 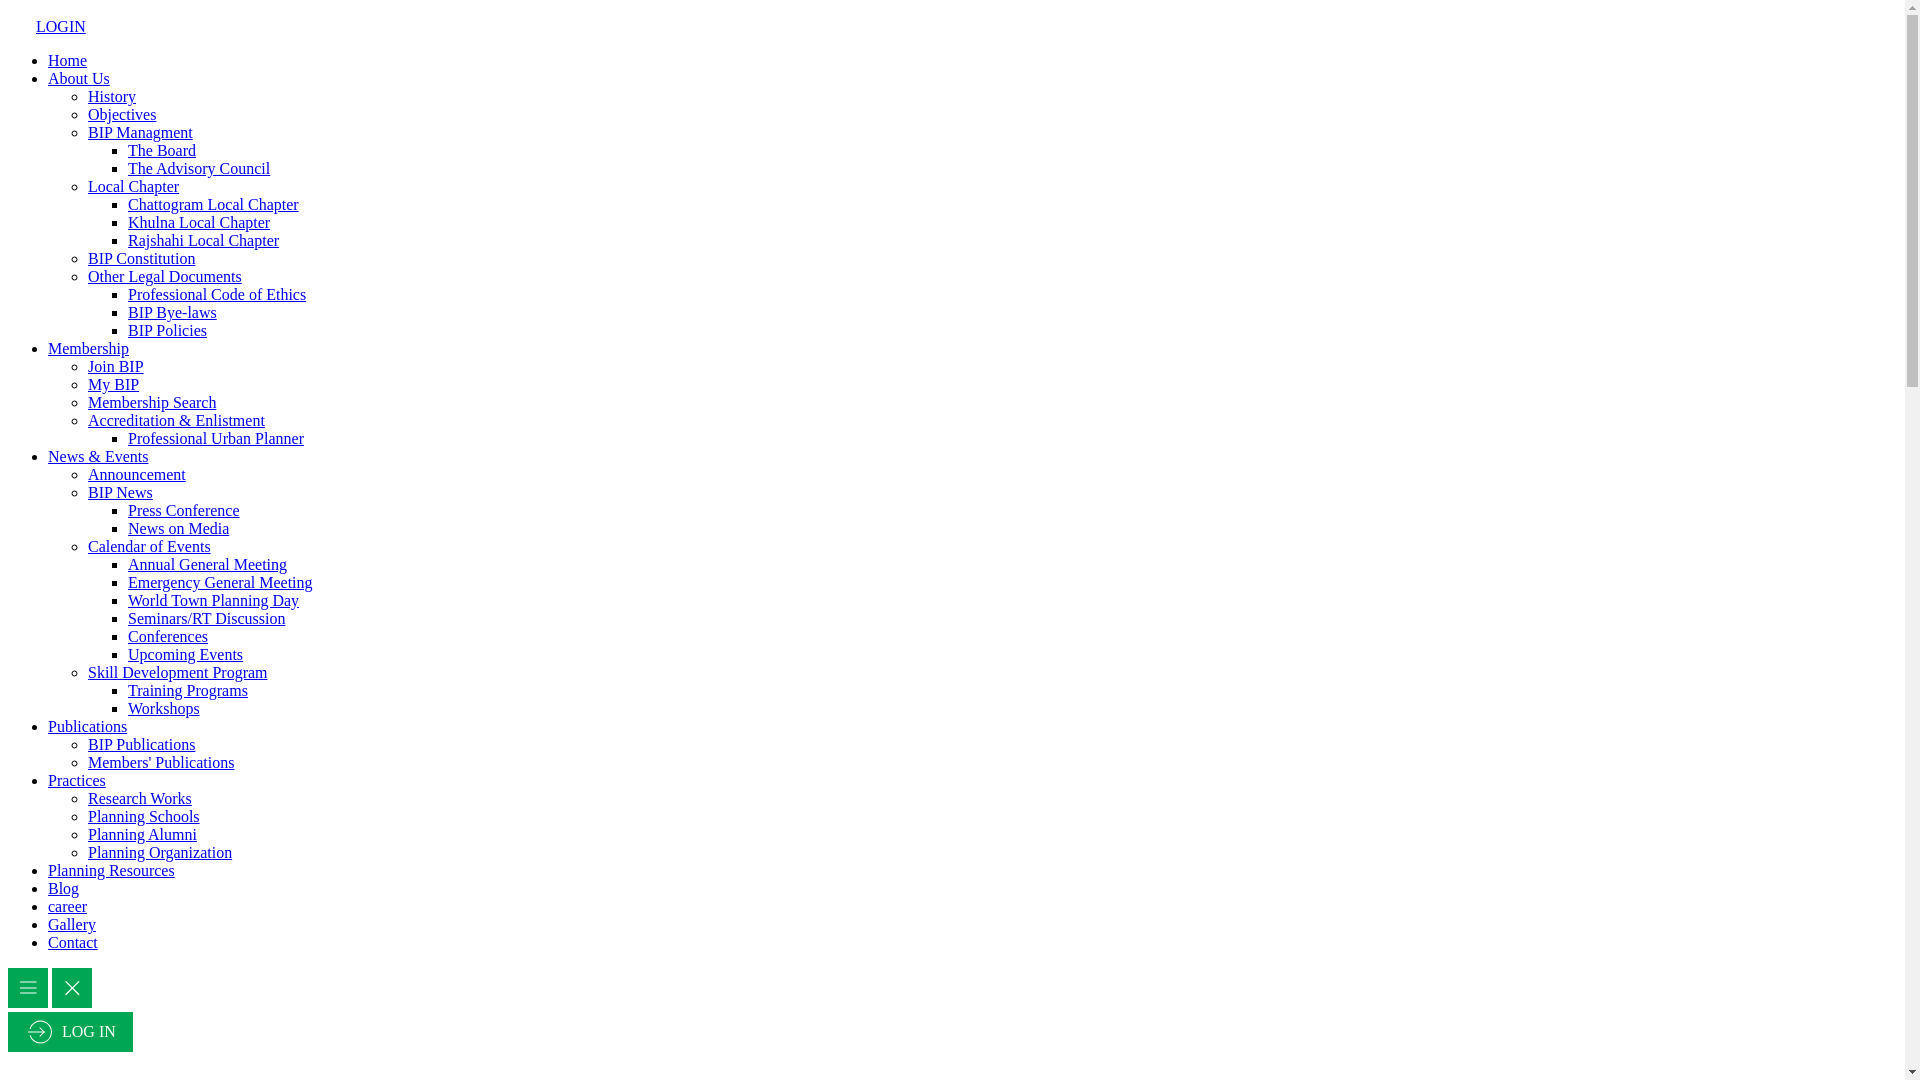 What do you see at coordinates (49, 26) in the screenshot?
I see `LOGIN` at bounding box center [49, 26].